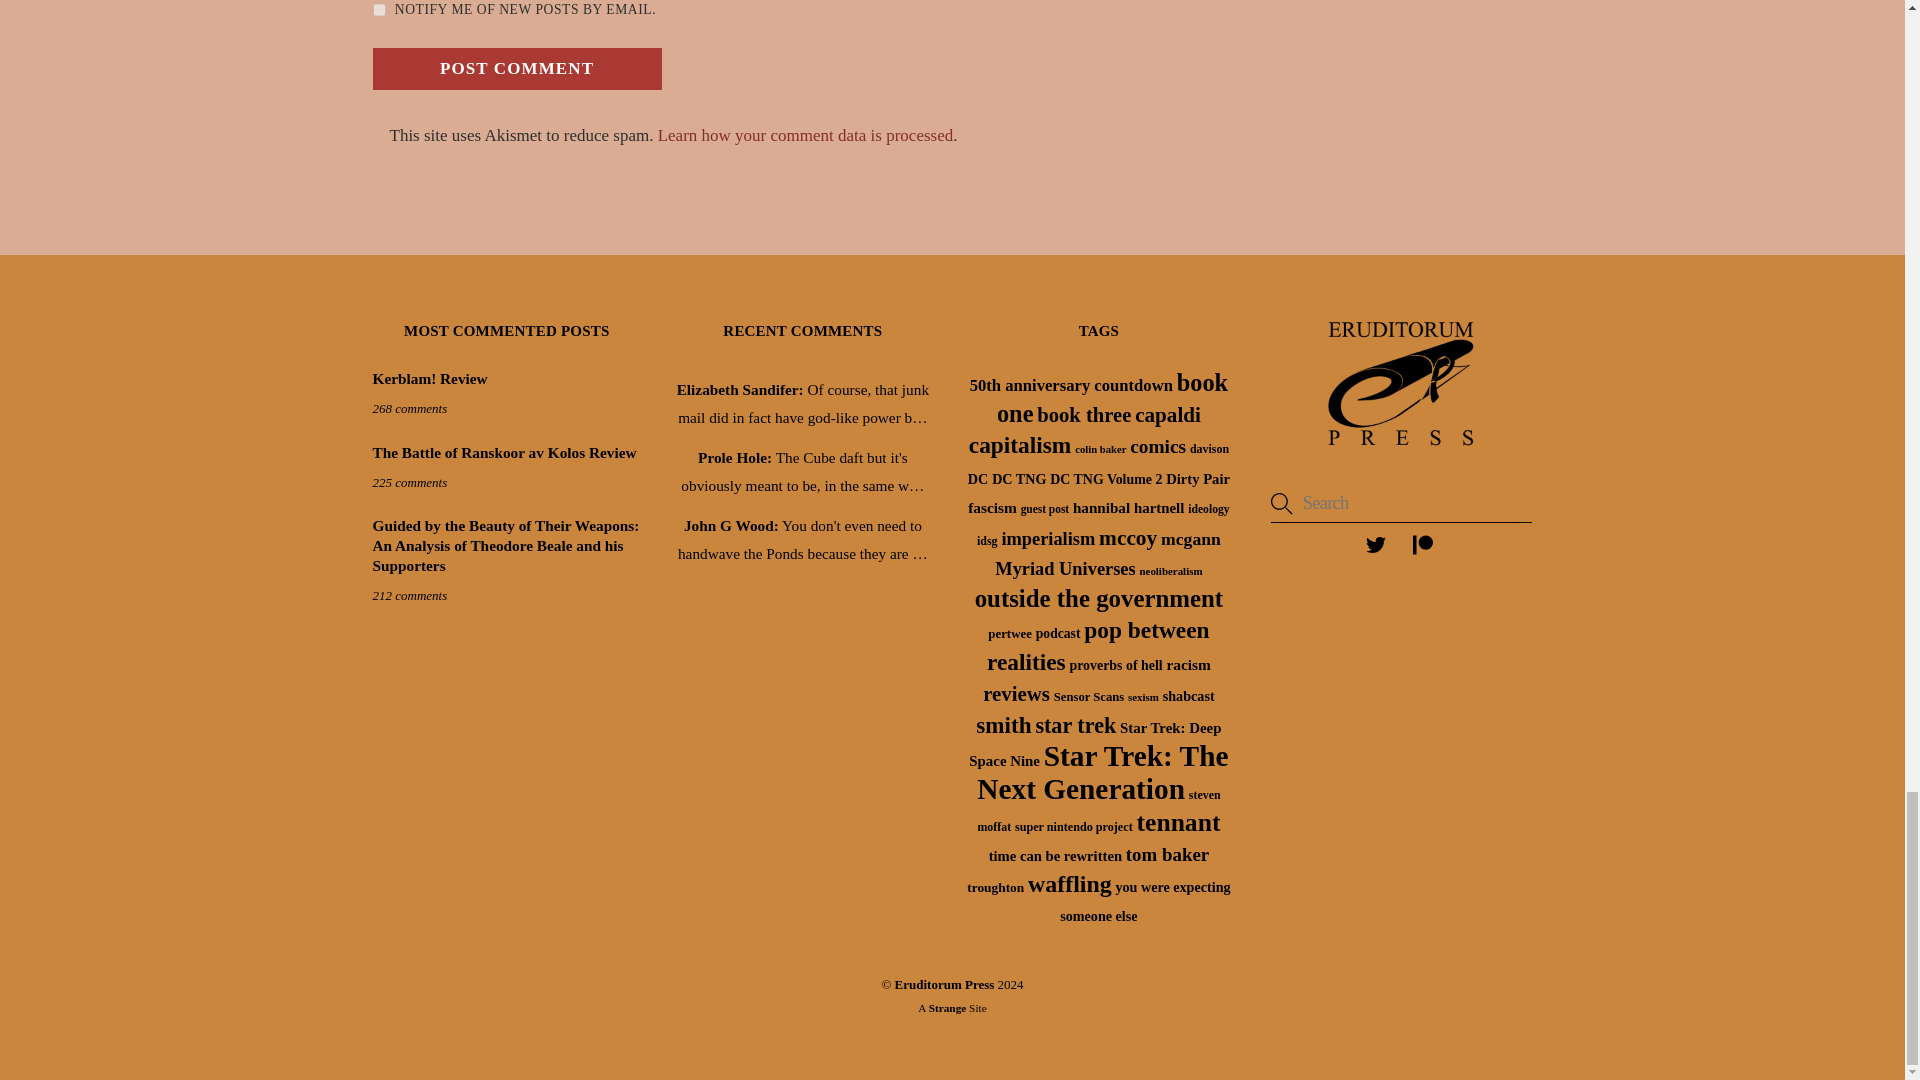 This screenshot has width=1920, height=1080. I want to click on Search, so click(1402, 503).